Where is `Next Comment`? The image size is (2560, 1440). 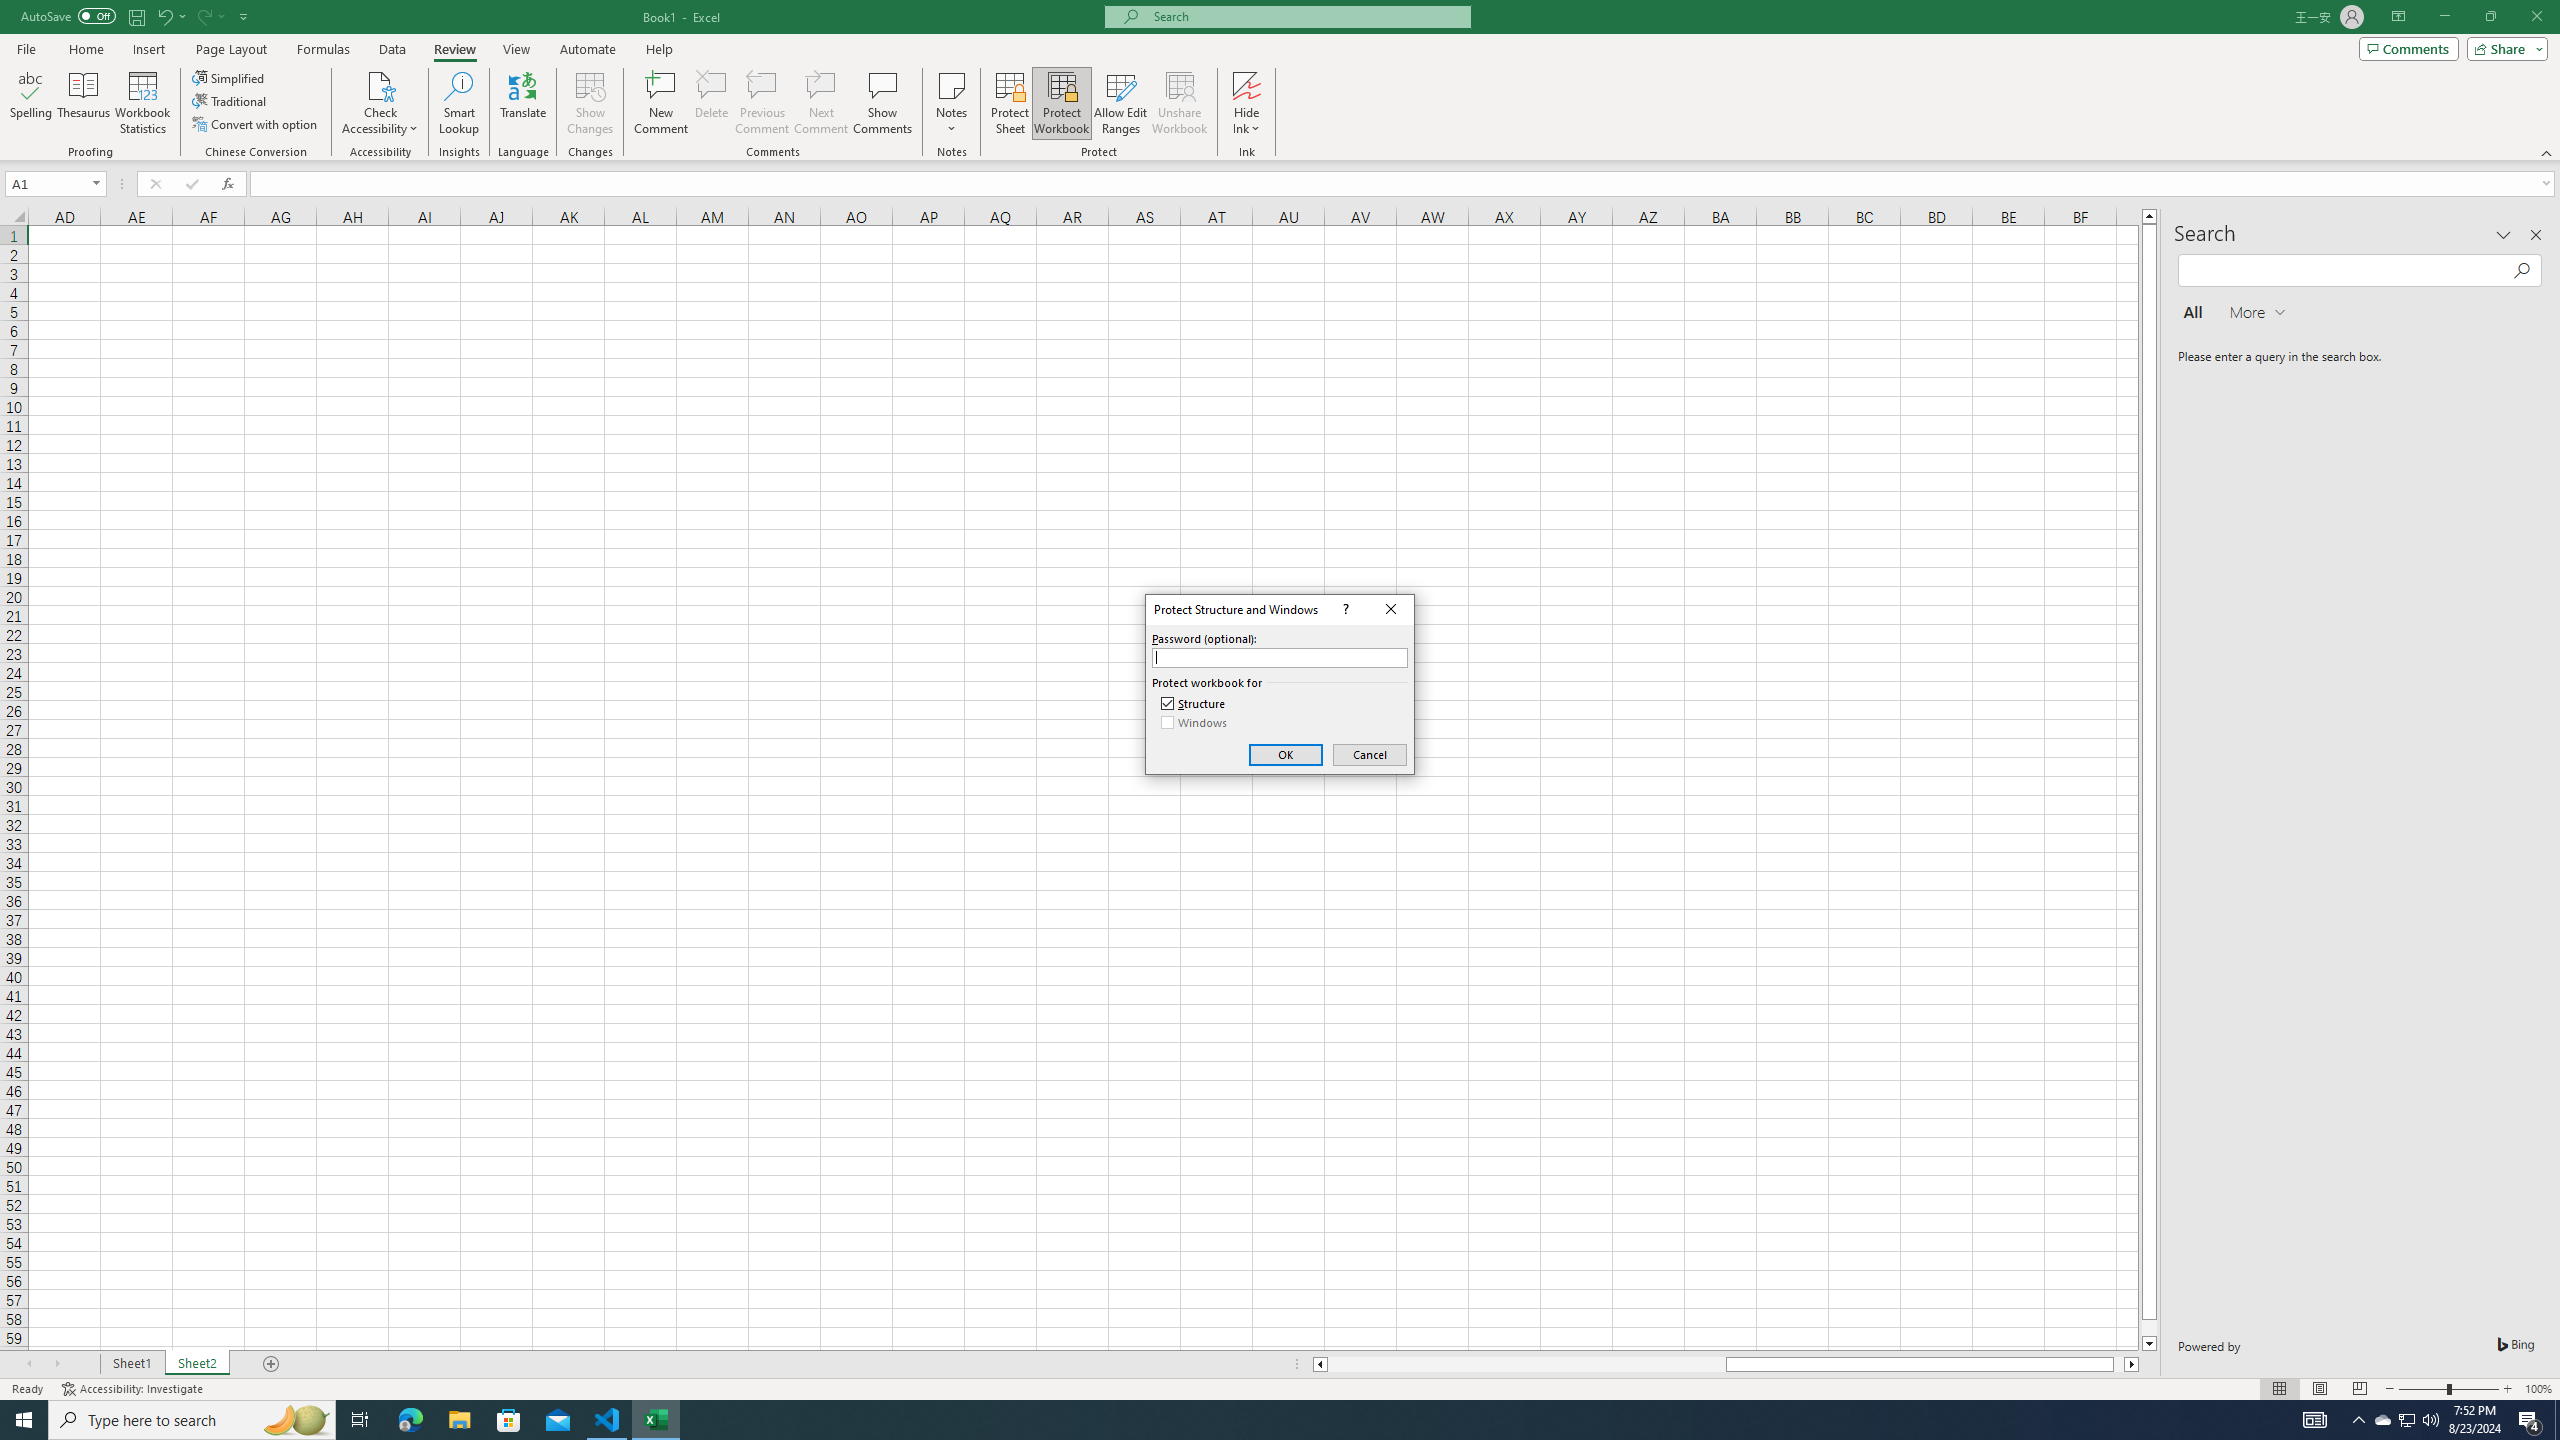 Next Comment is located at coordinates (820, 103).